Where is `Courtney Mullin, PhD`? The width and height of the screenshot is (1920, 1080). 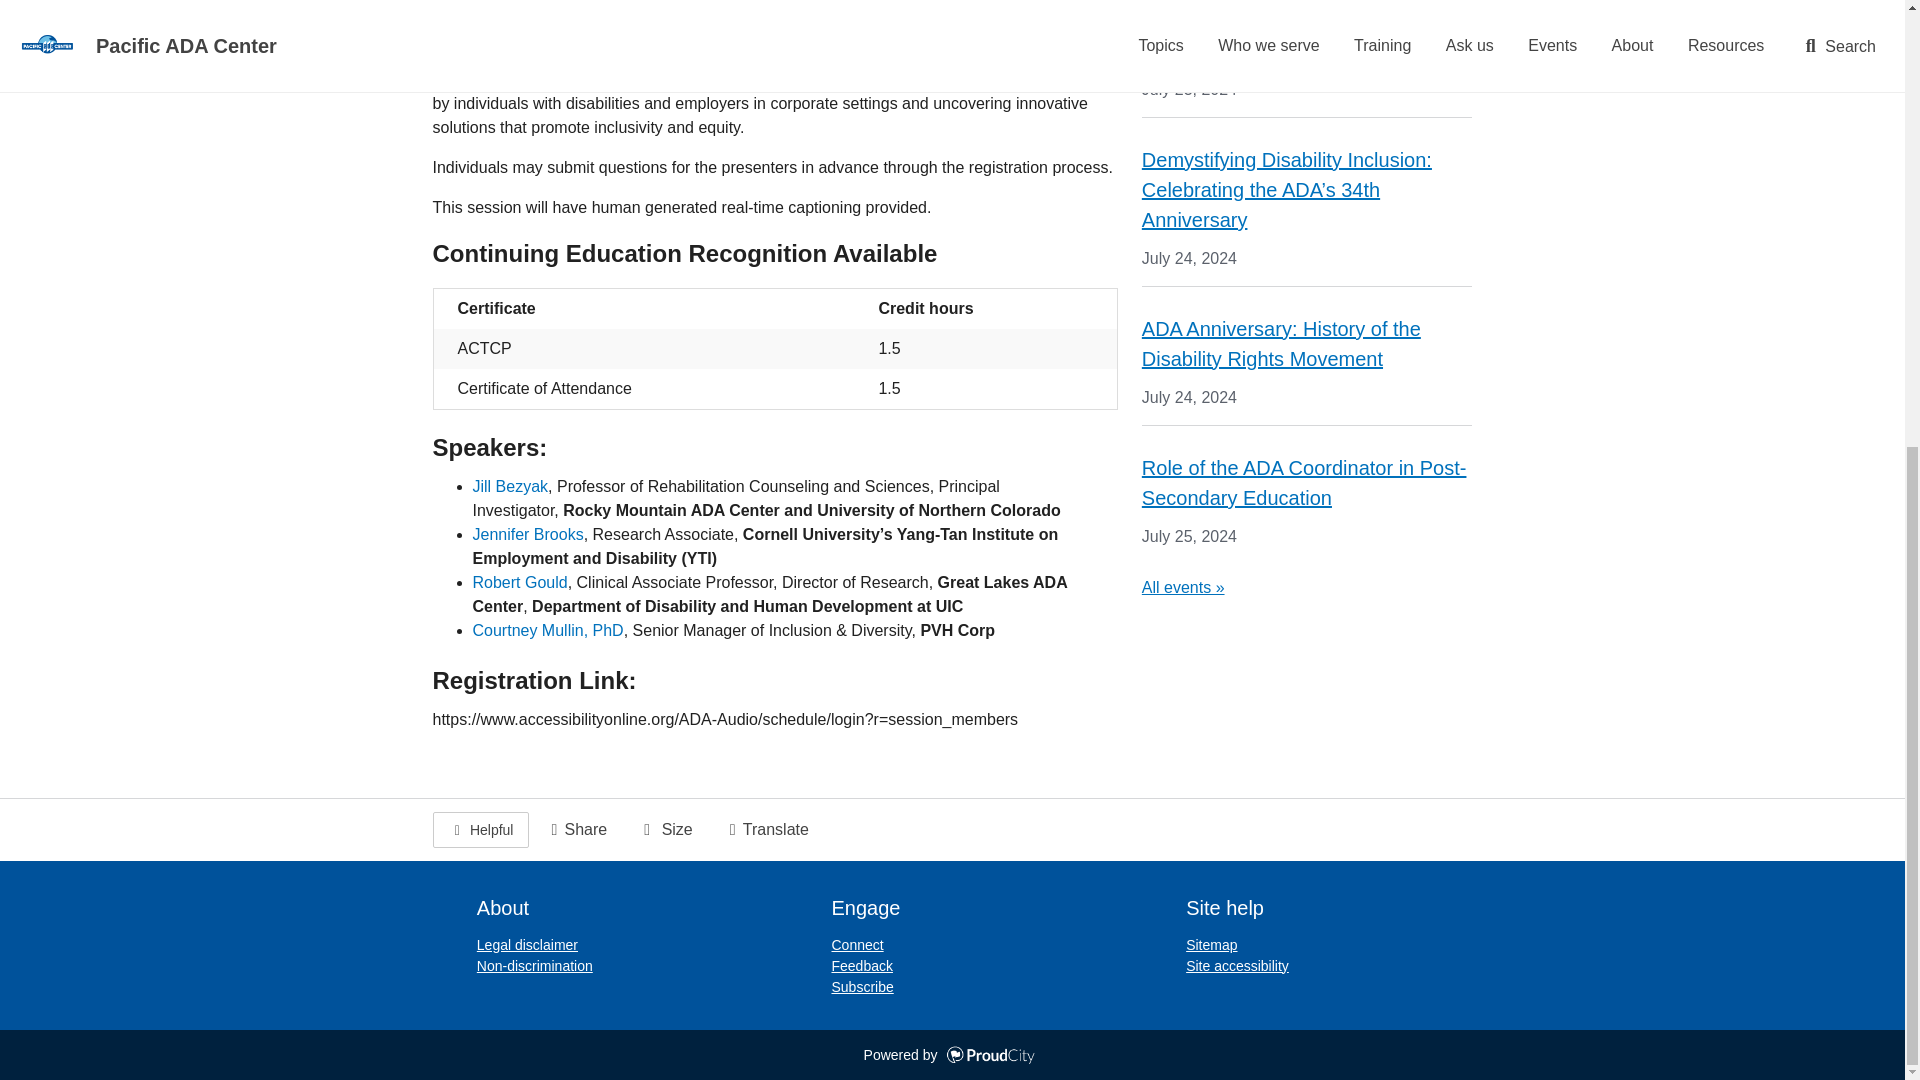
Courtney Mullin, PhD is located at coordinates (547, 630).